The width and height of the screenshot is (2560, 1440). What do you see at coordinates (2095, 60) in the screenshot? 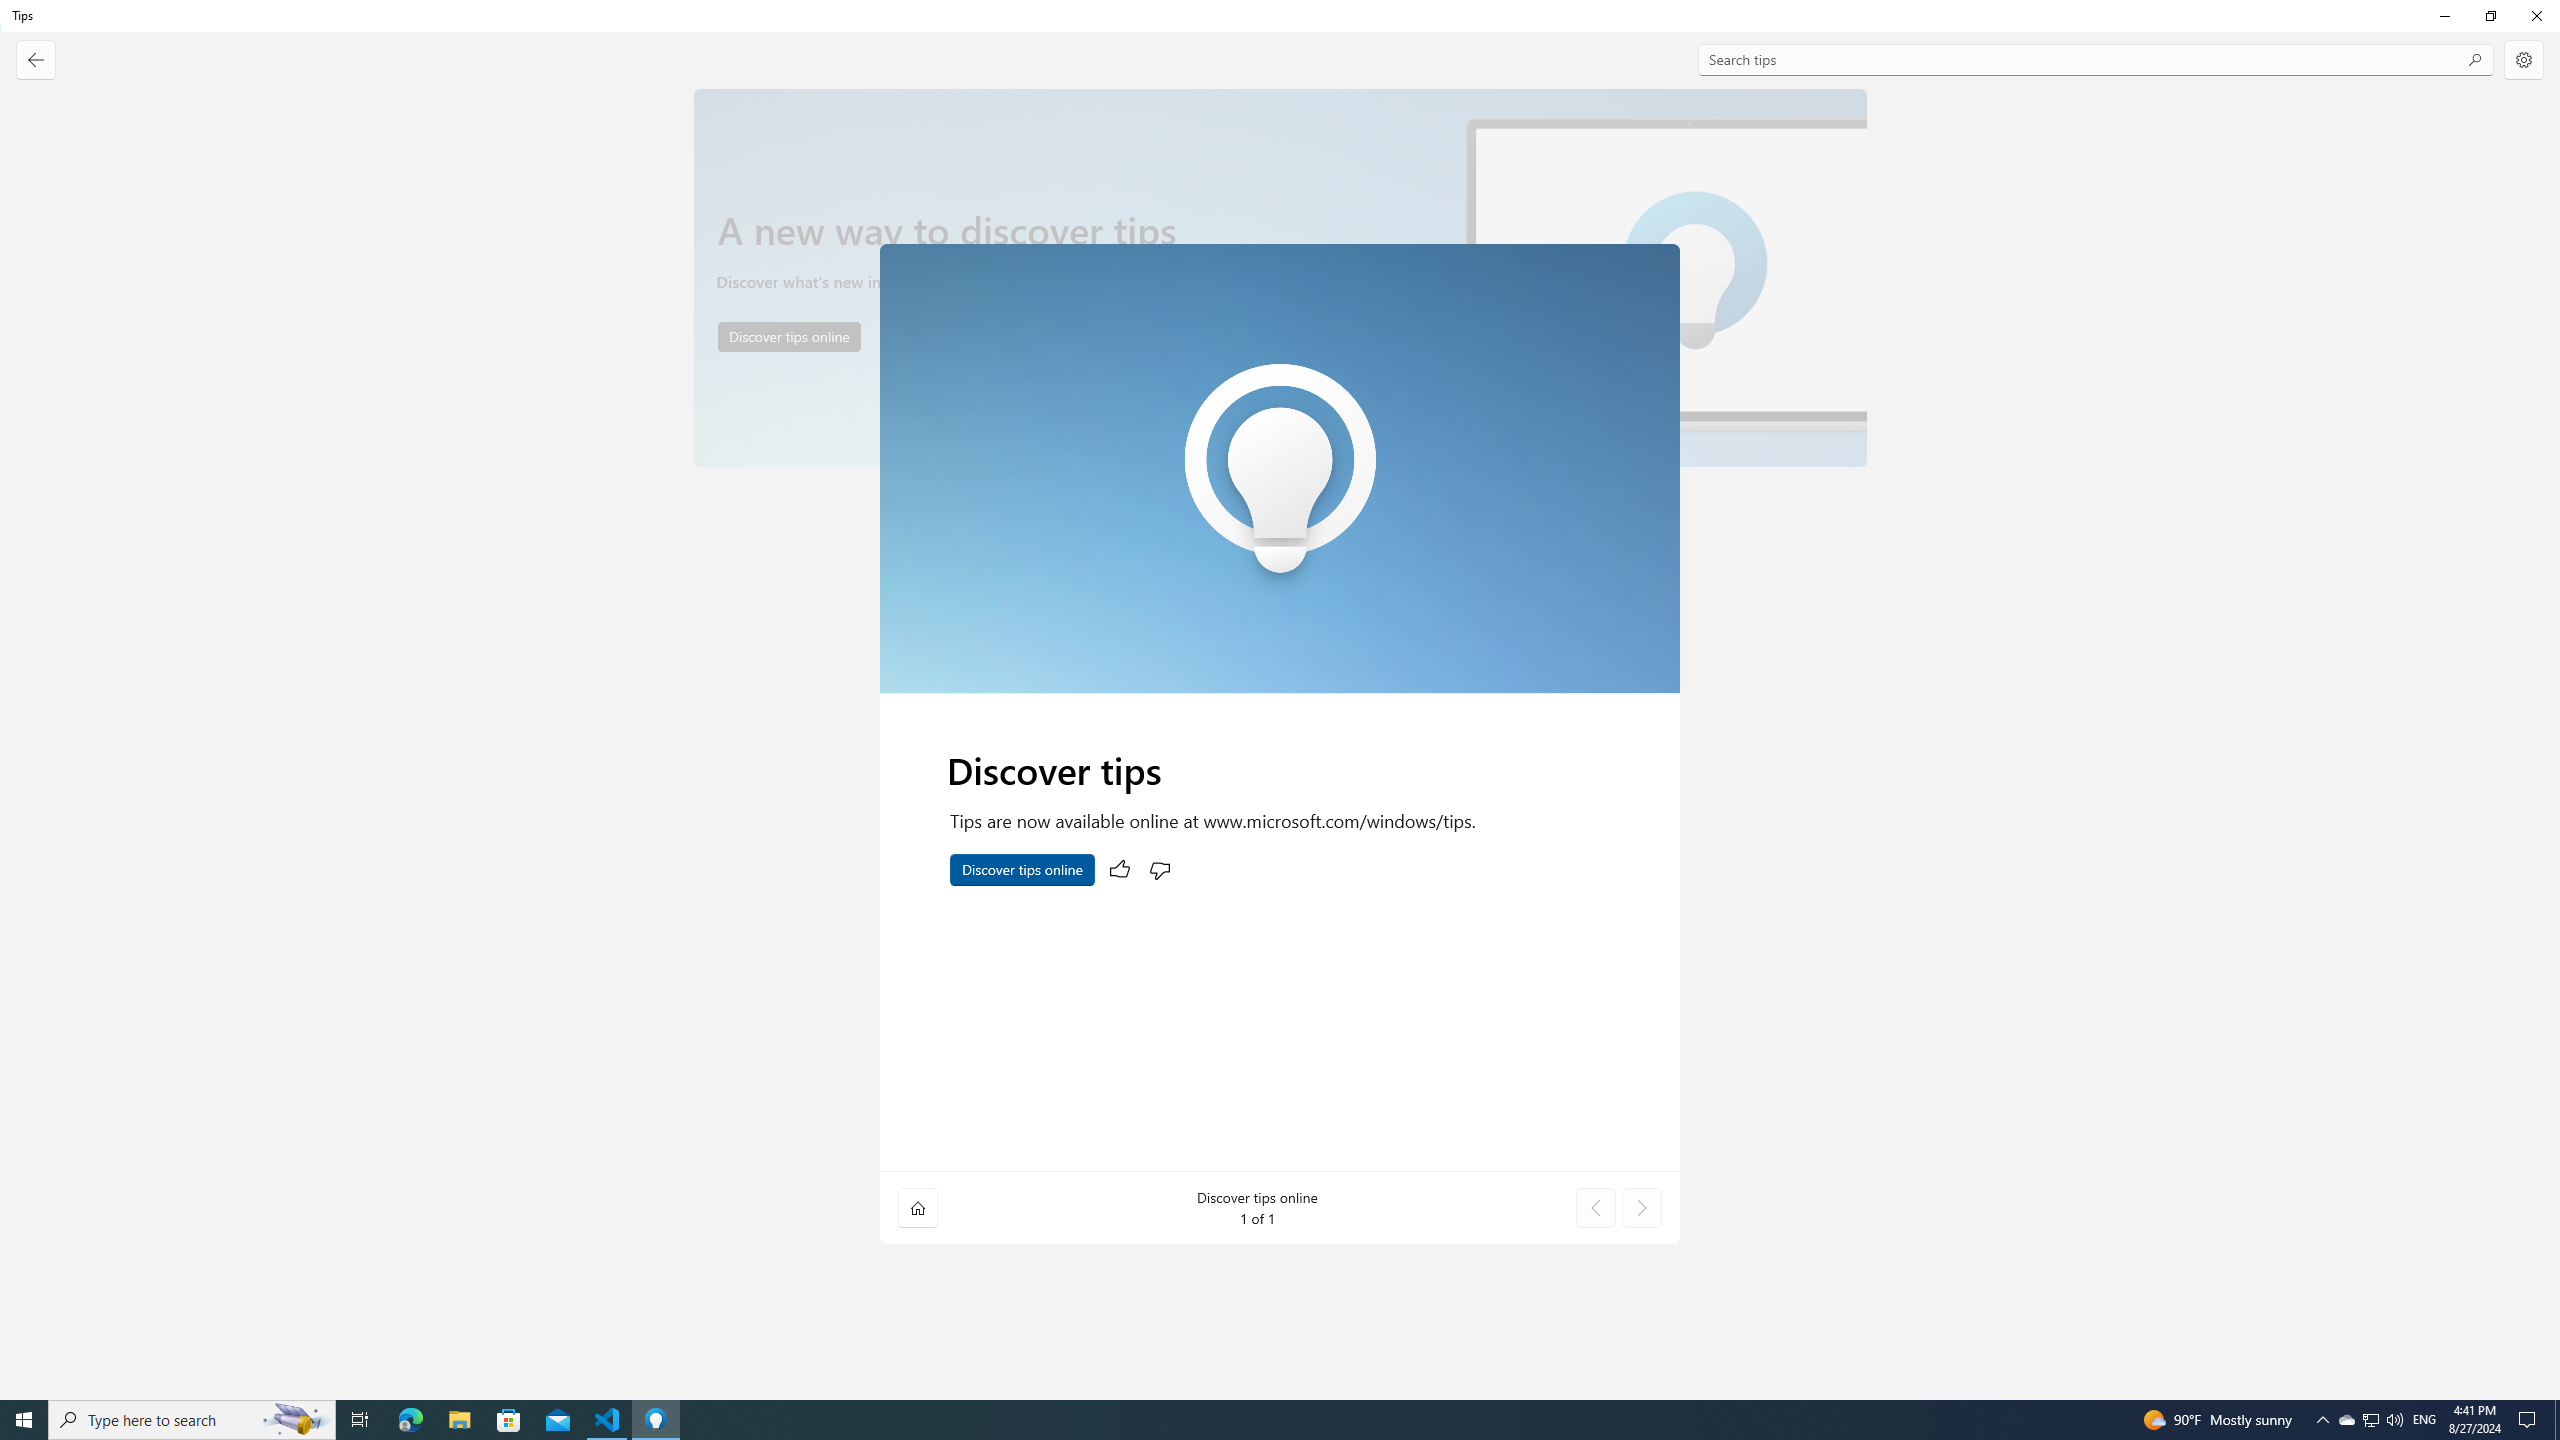
I see `Search tips` at bounding box center [2095, 60].